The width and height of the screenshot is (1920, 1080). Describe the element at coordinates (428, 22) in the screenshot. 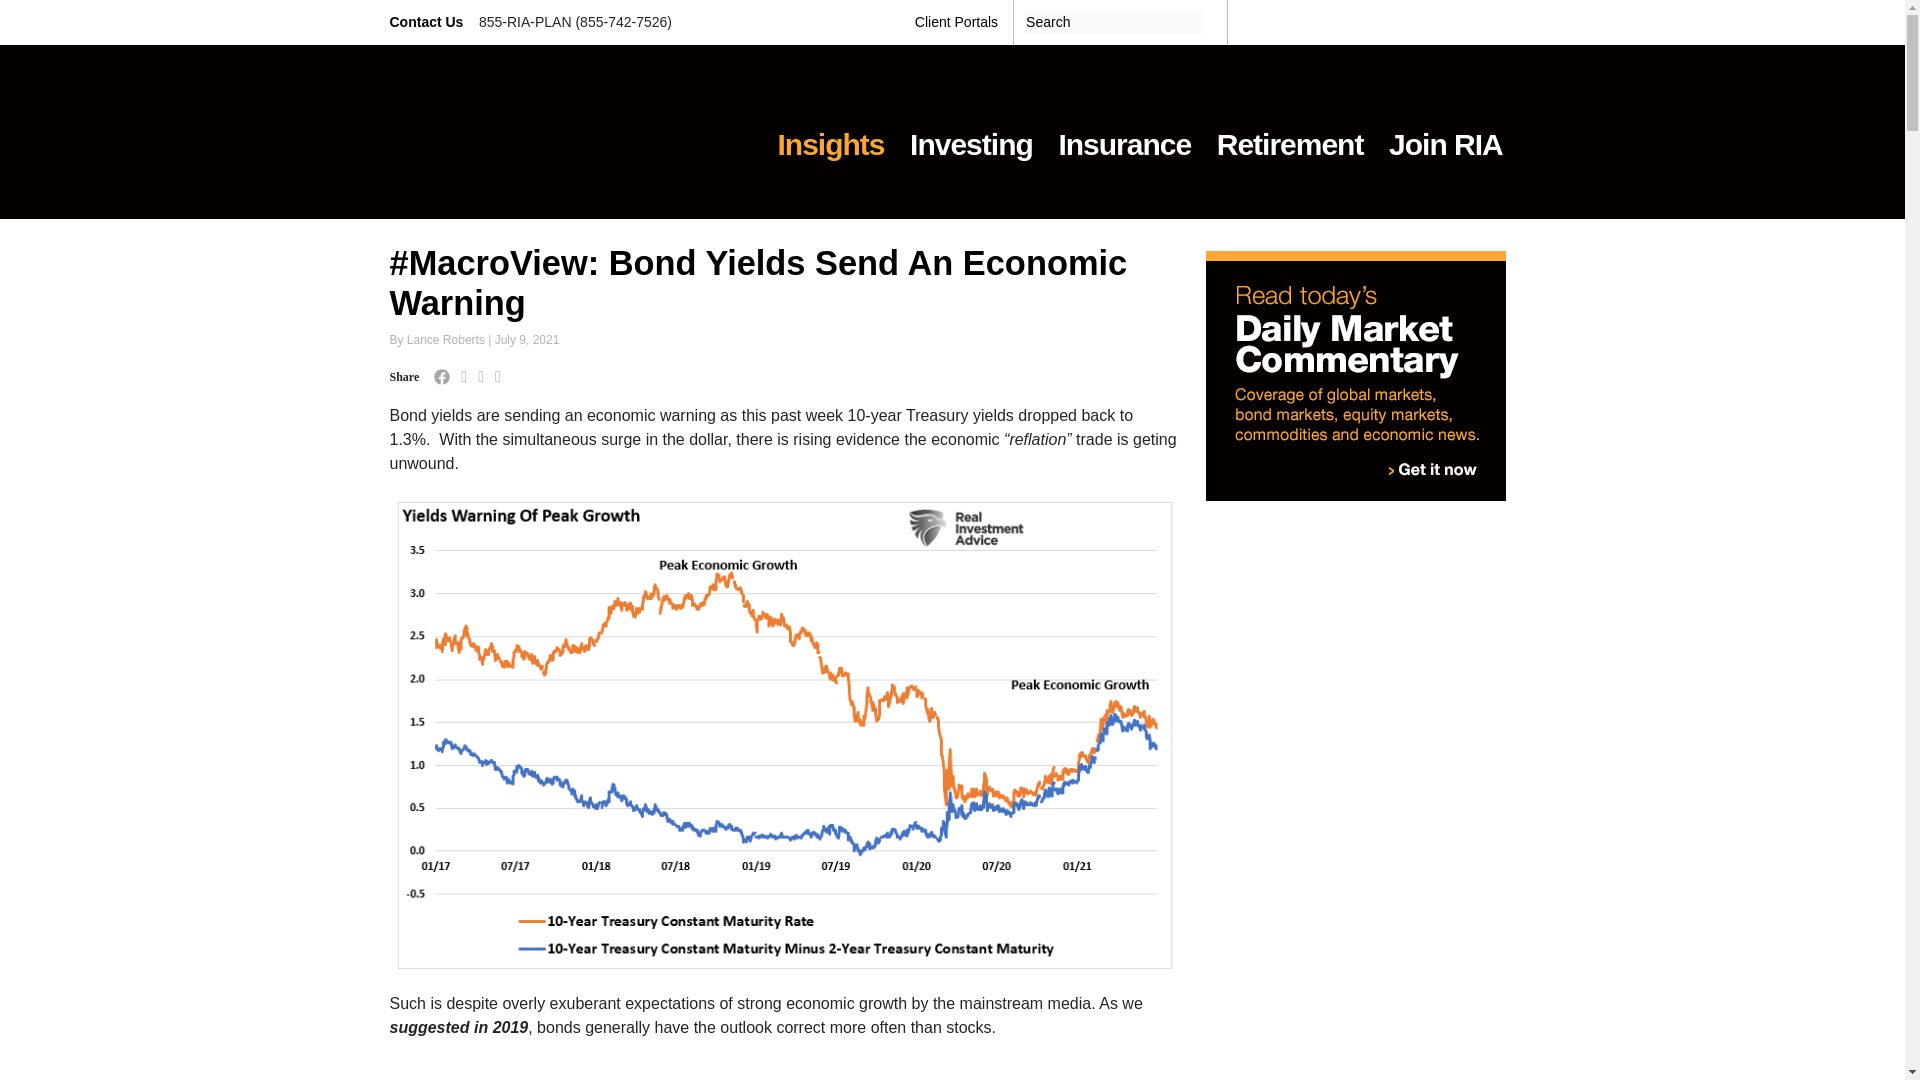

I see `Contact Us` at that location.